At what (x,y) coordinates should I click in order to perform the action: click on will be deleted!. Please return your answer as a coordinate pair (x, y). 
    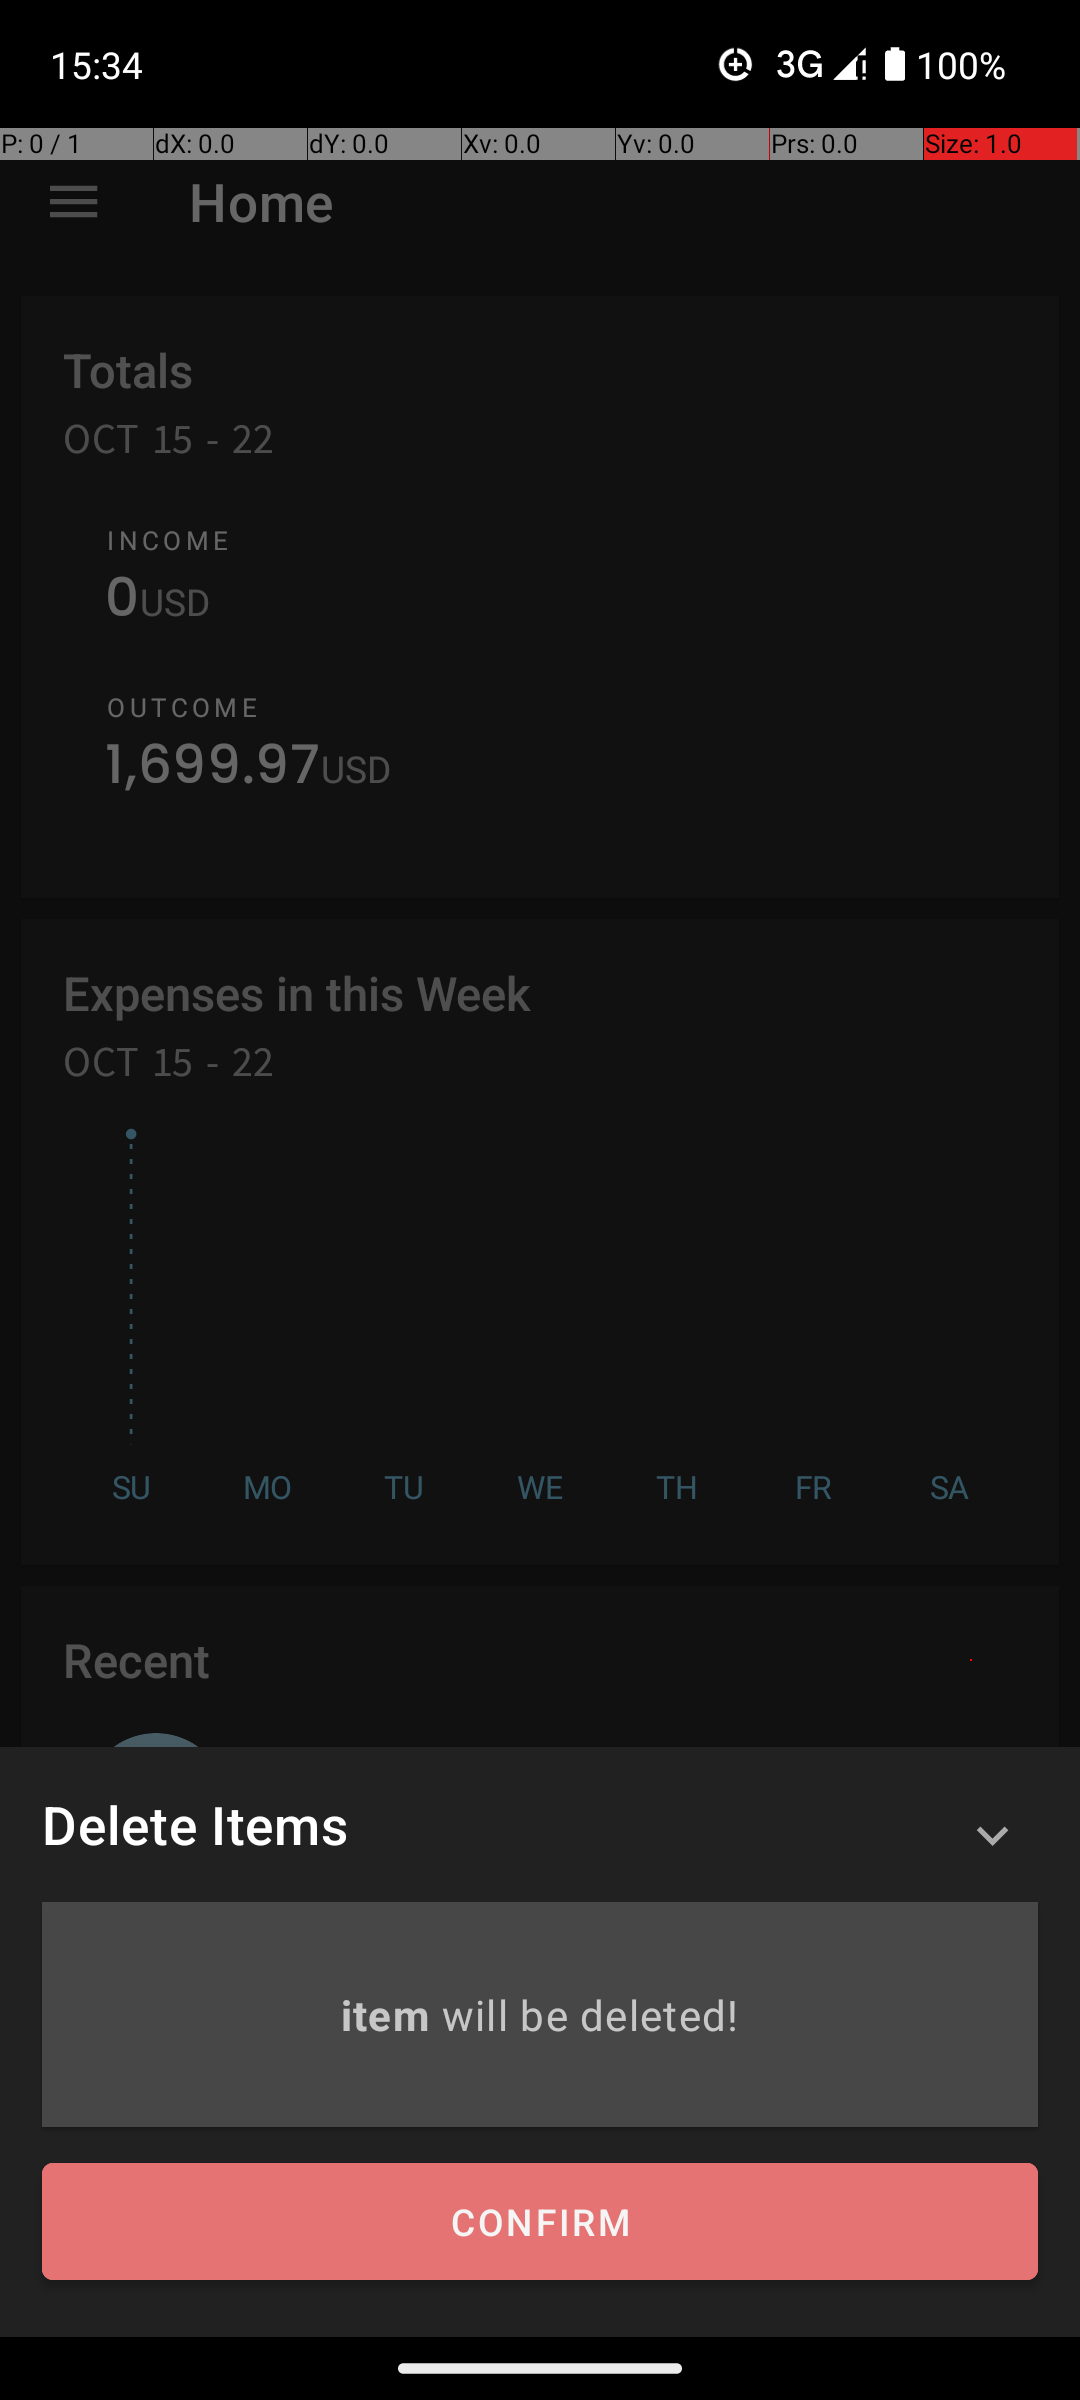
    Looking at the image, I should click on (590, 2014).